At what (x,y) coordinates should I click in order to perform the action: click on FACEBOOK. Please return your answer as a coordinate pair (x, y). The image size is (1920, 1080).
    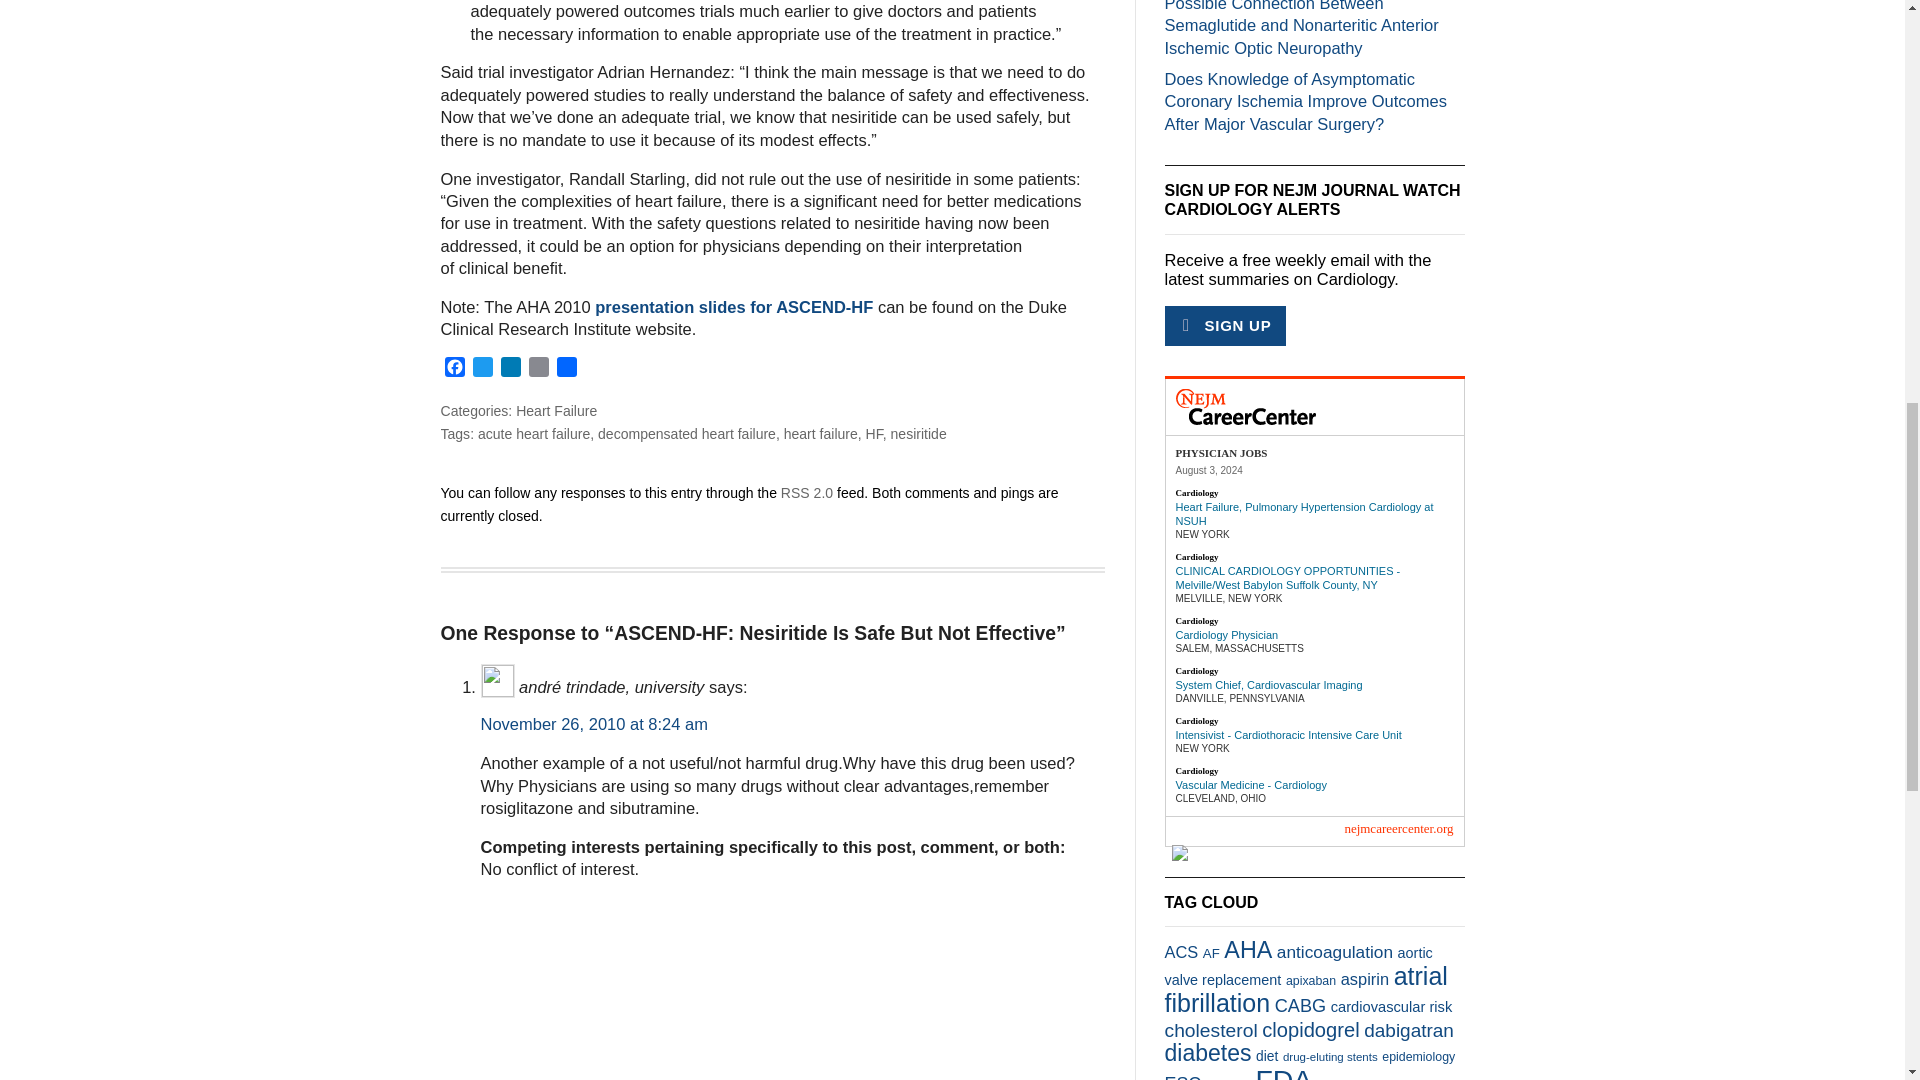
    Looking at the image, I should click on (454, 370).